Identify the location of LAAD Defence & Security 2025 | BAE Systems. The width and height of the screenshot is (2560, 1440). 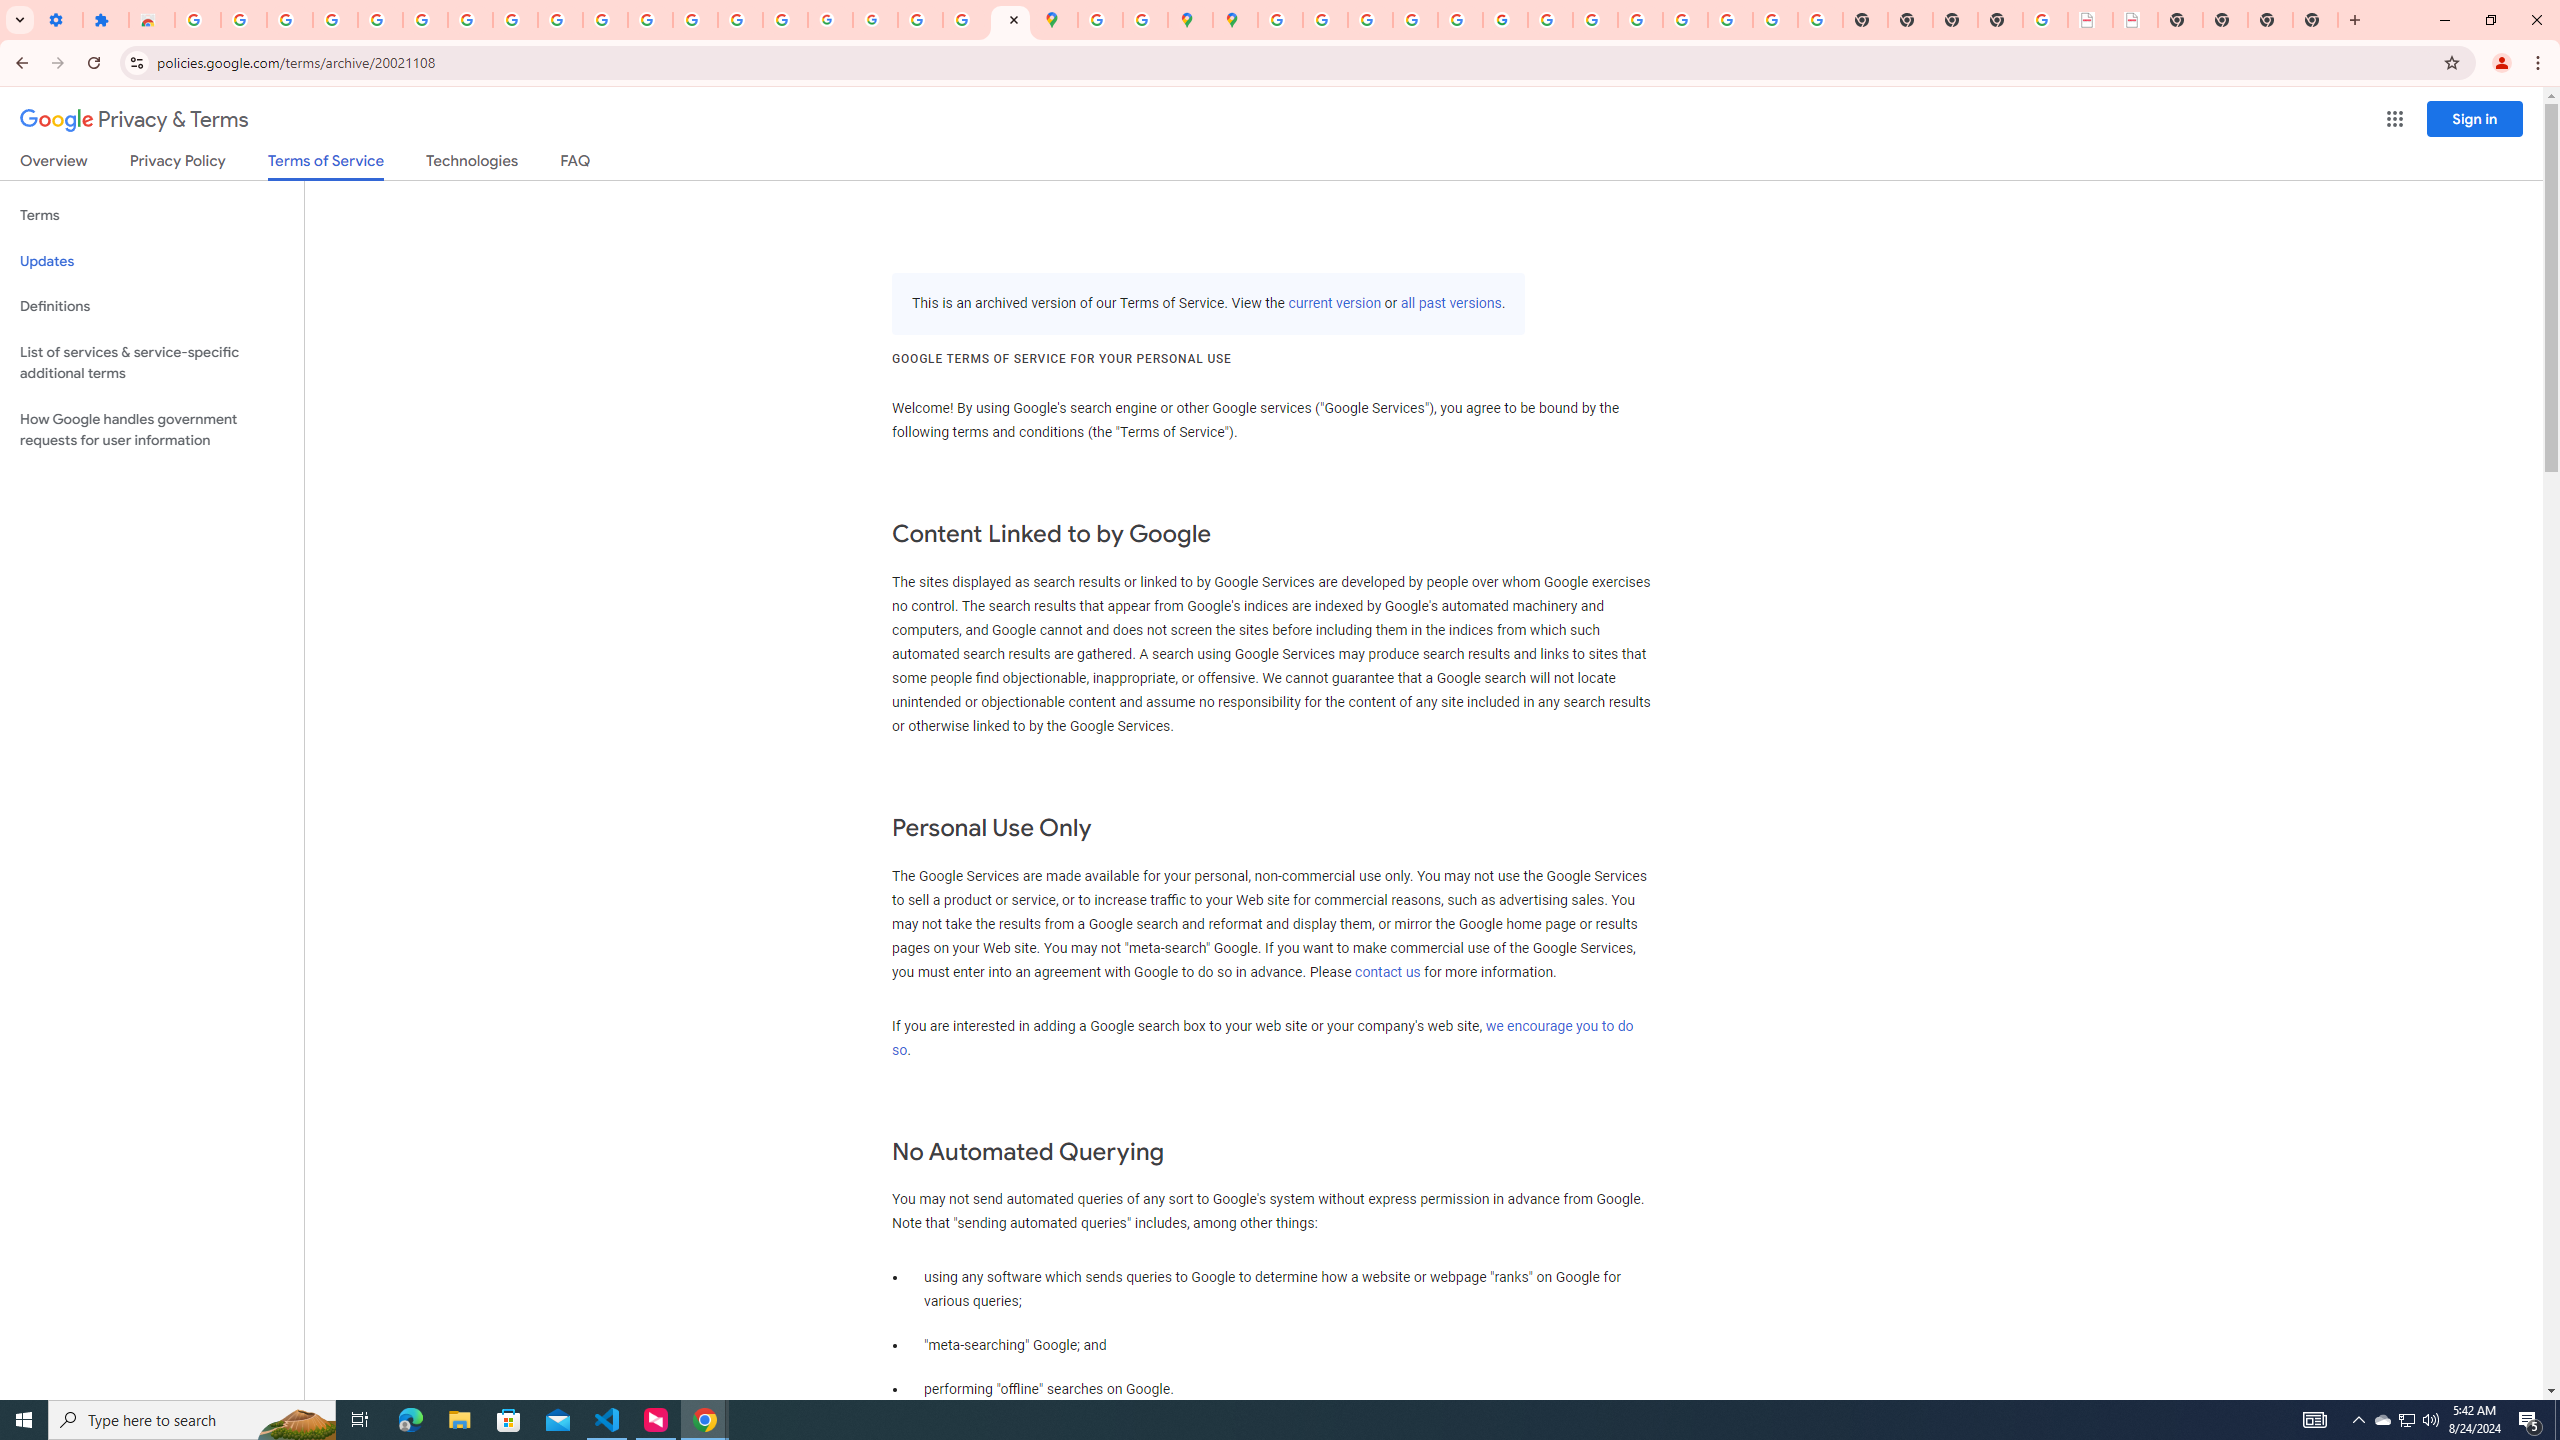
(2090, 20).